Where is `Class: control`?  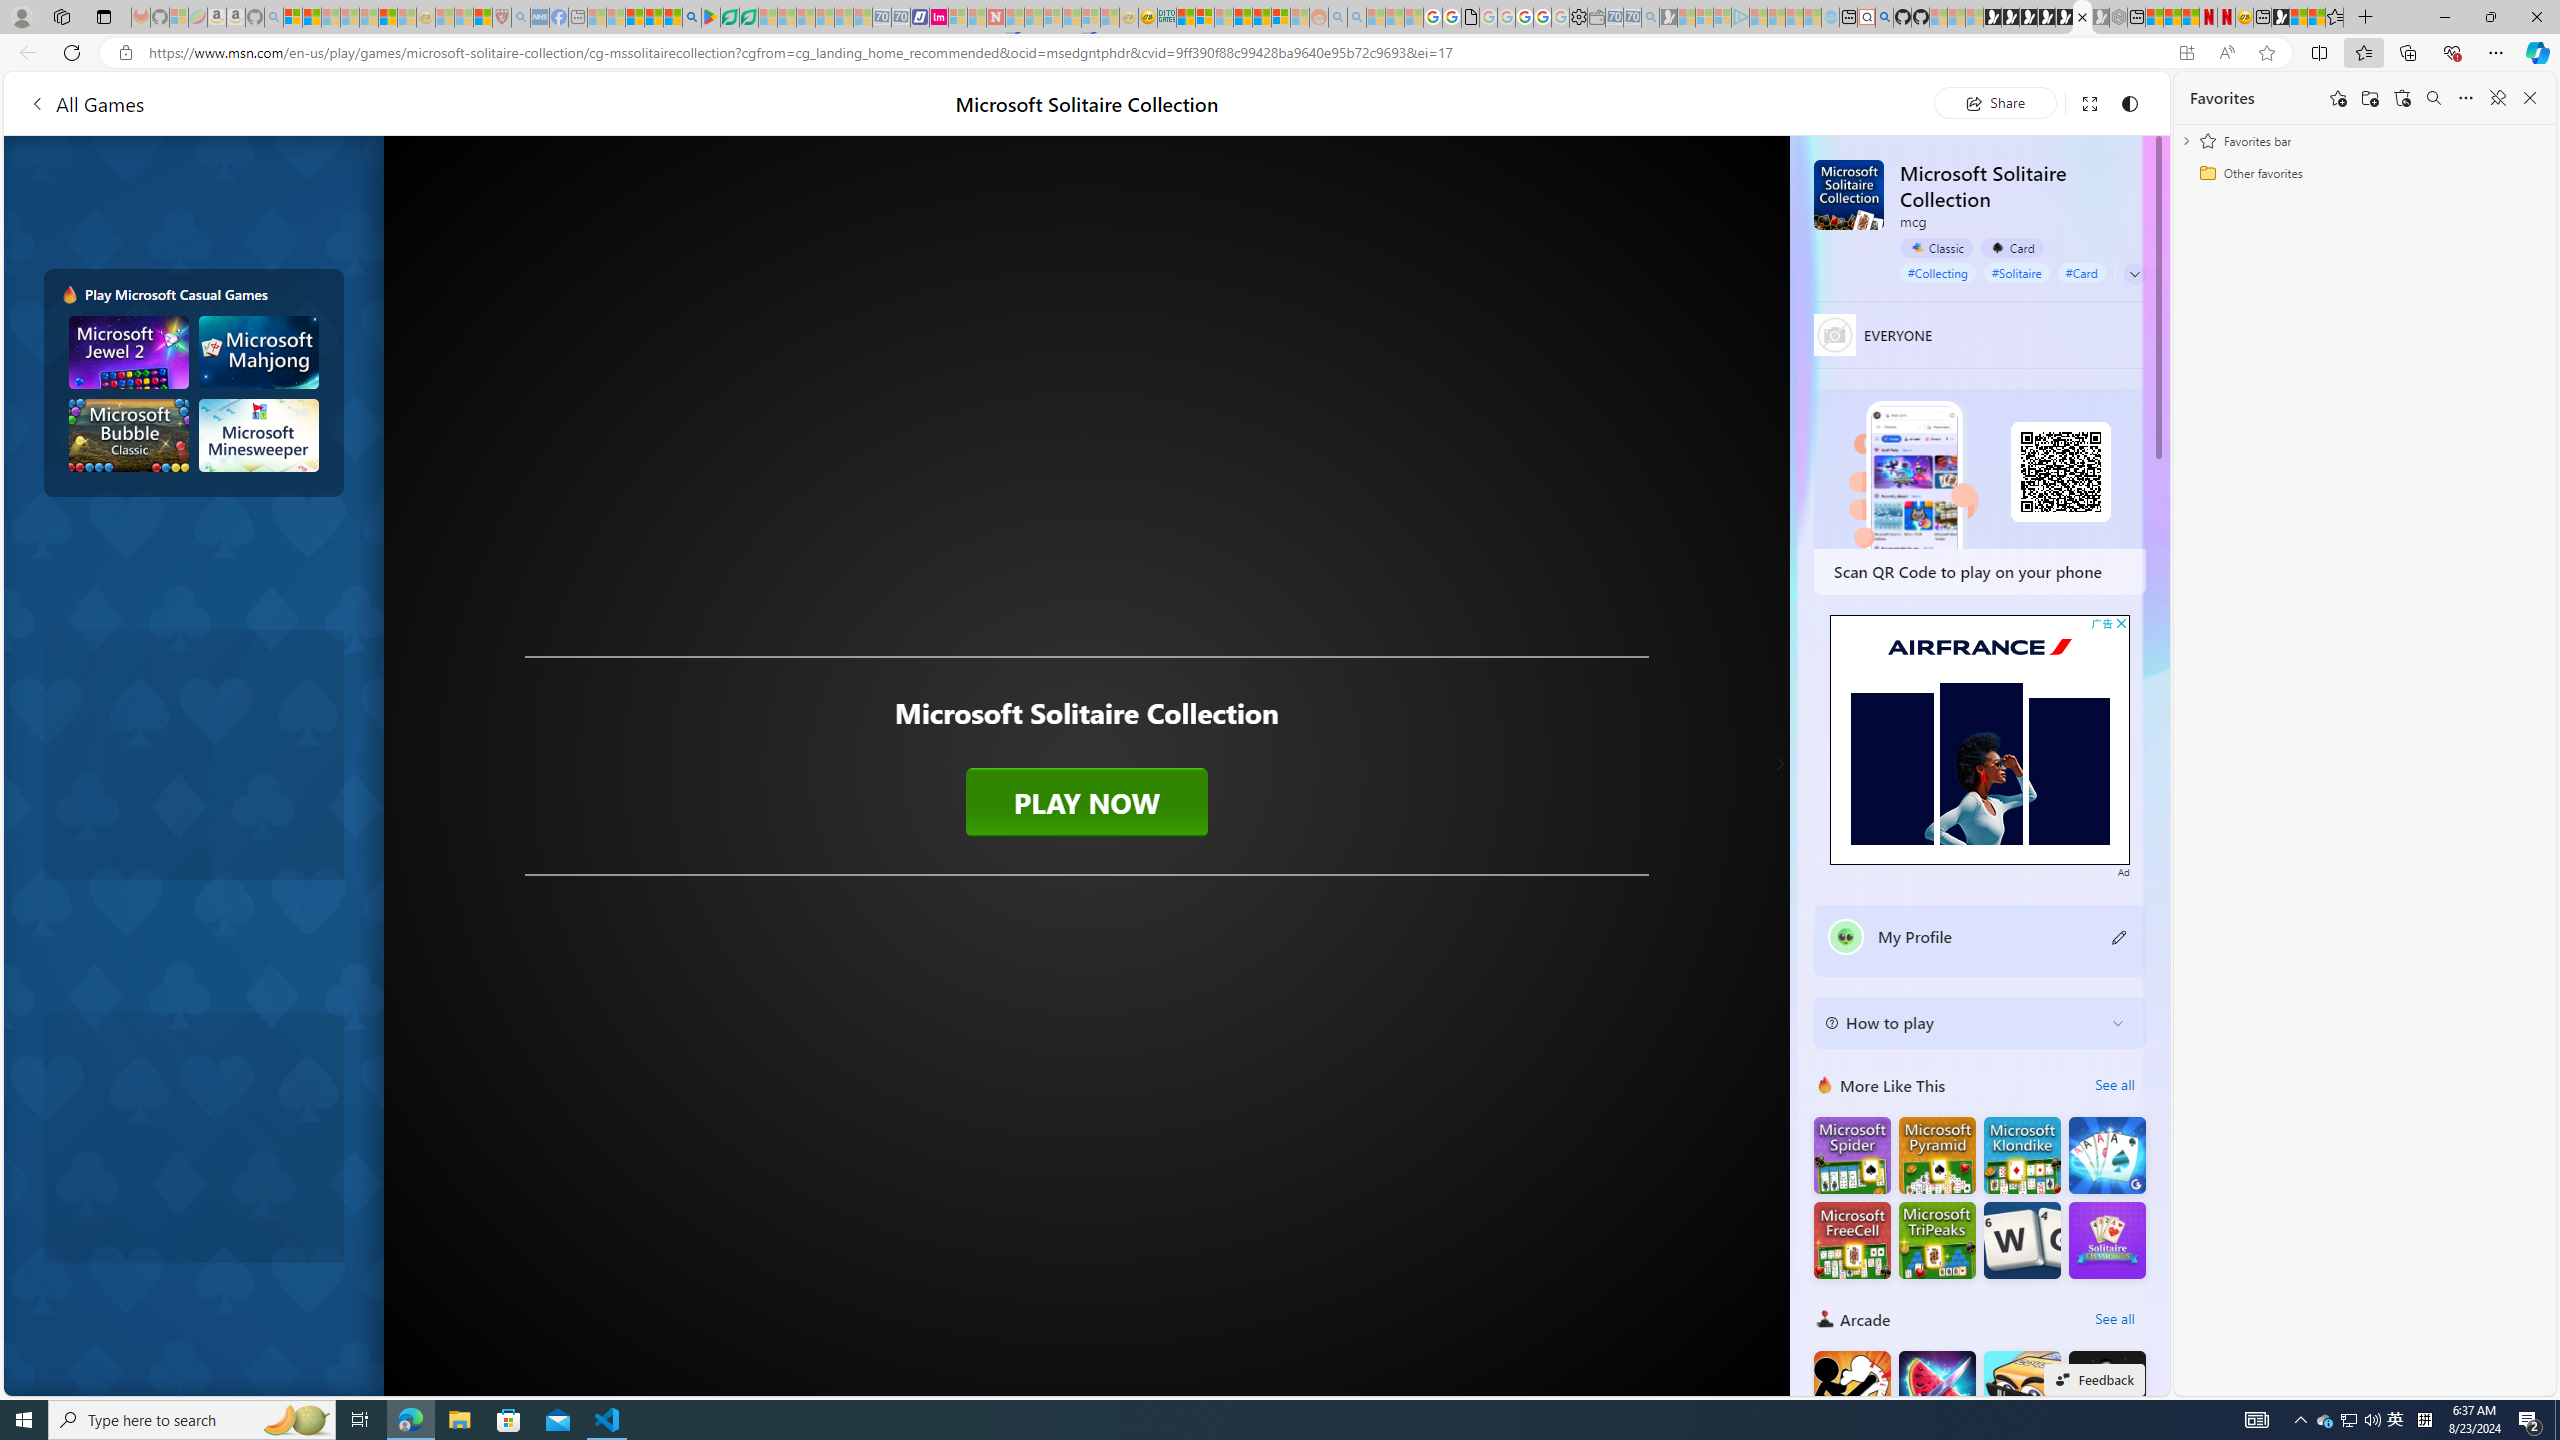
Class: control is located at coordinates (2134, 274).